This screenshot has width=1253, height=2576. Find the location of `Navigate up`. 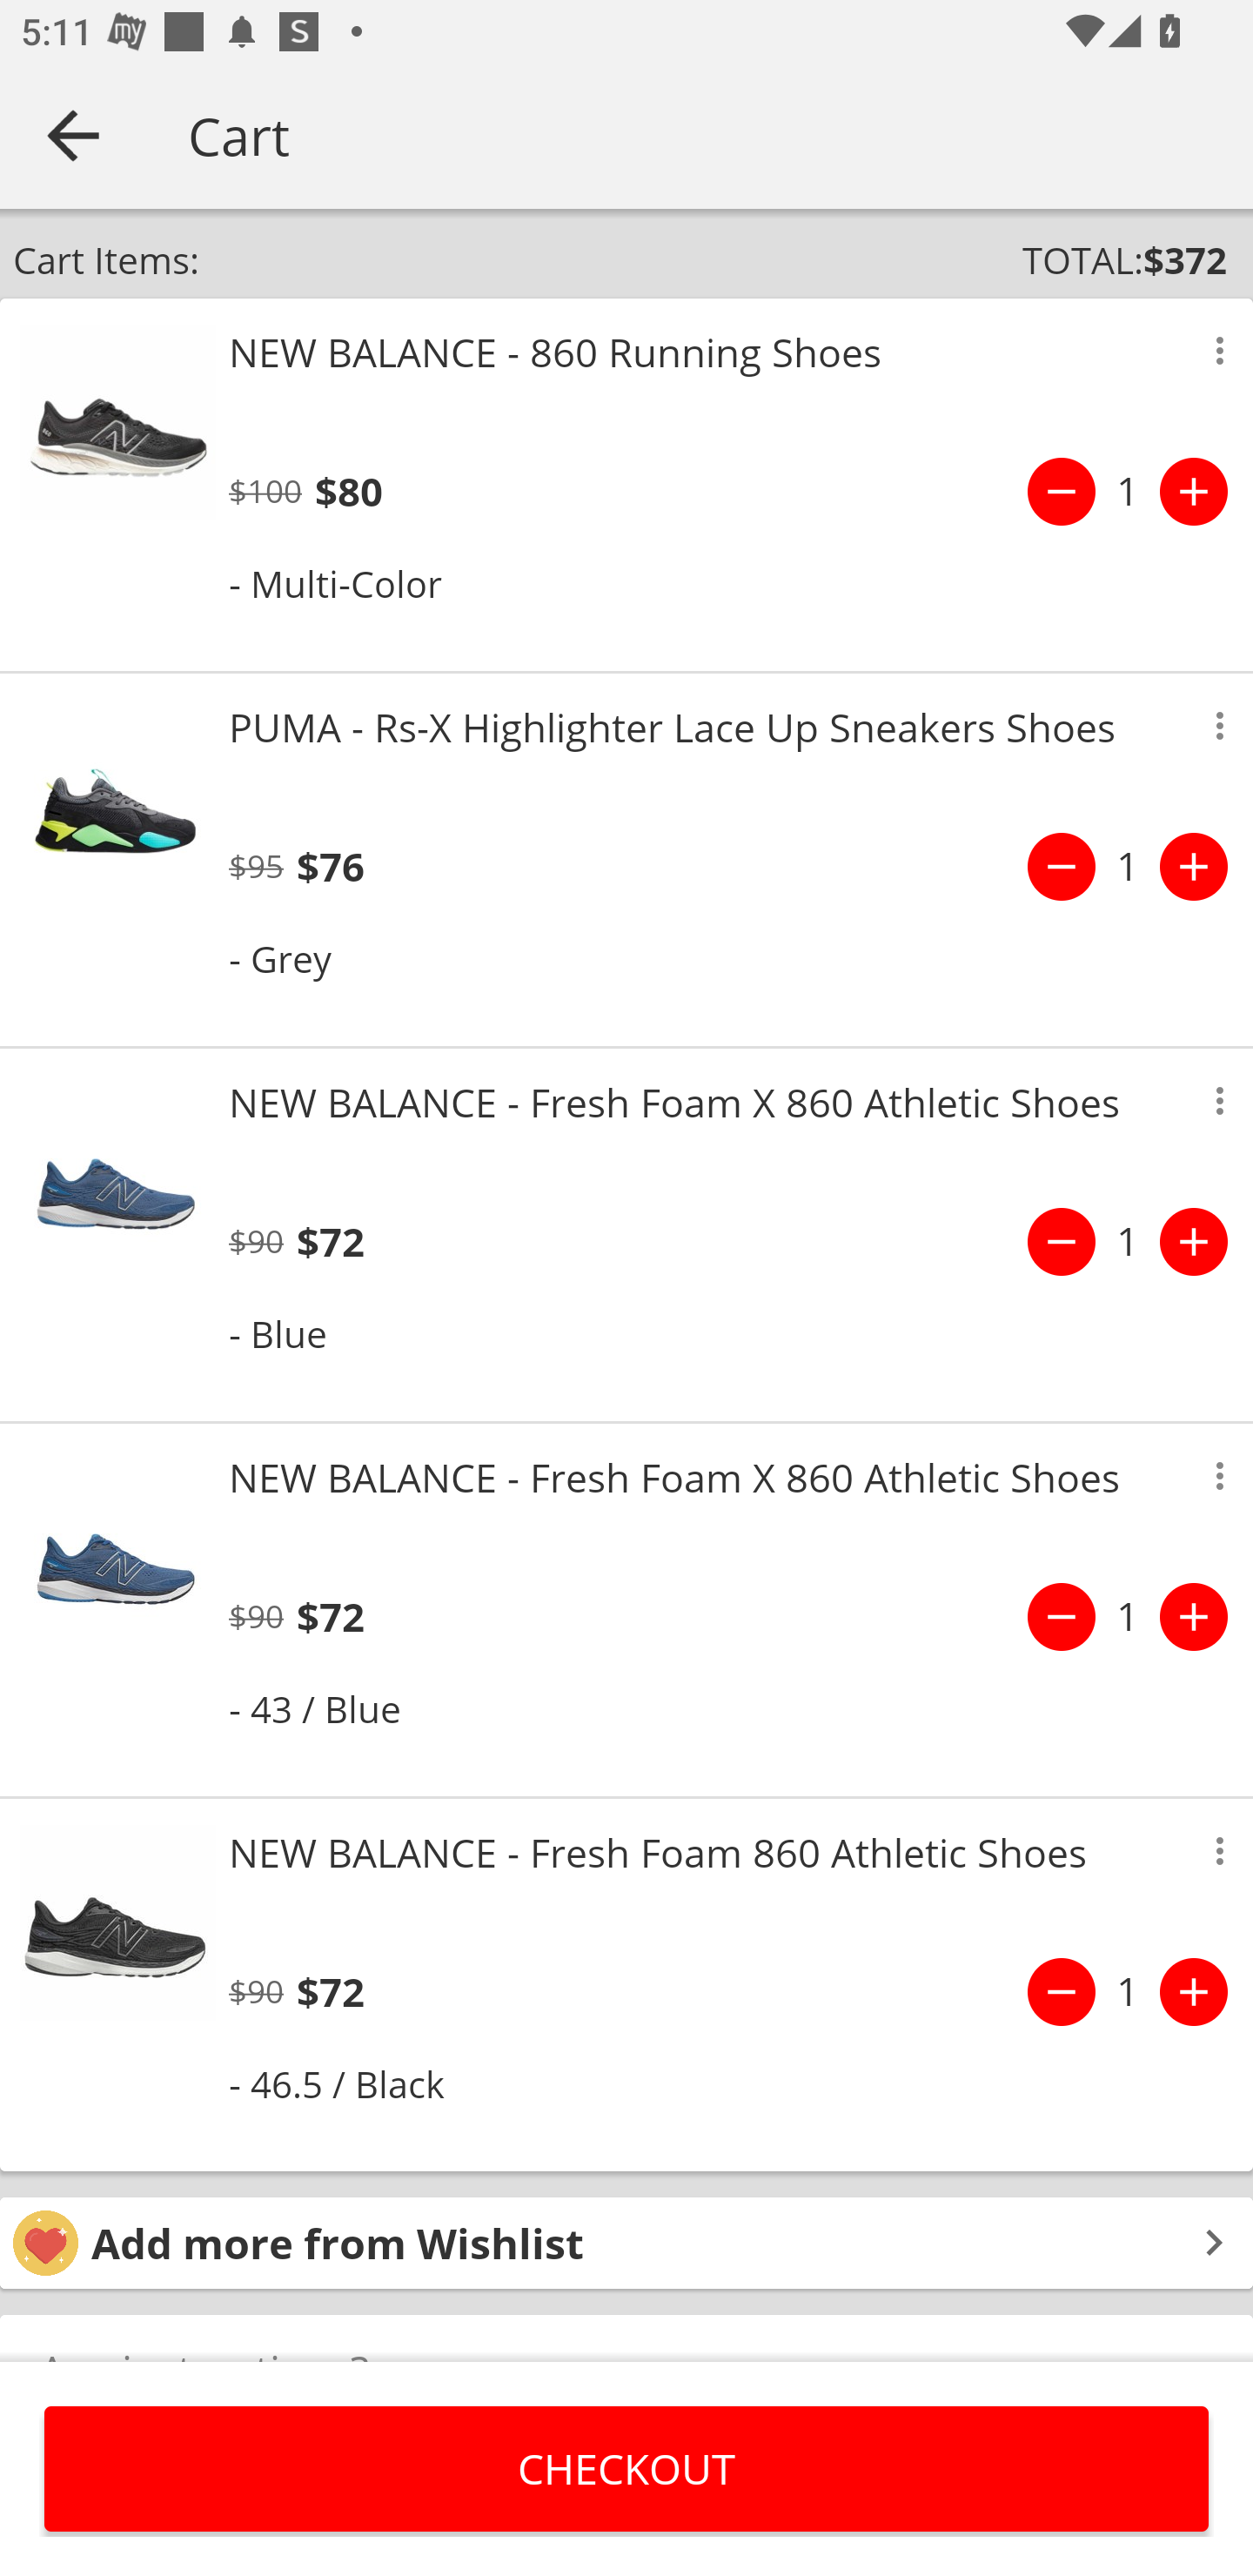

Navigate up is located at coordinates (73, 135).